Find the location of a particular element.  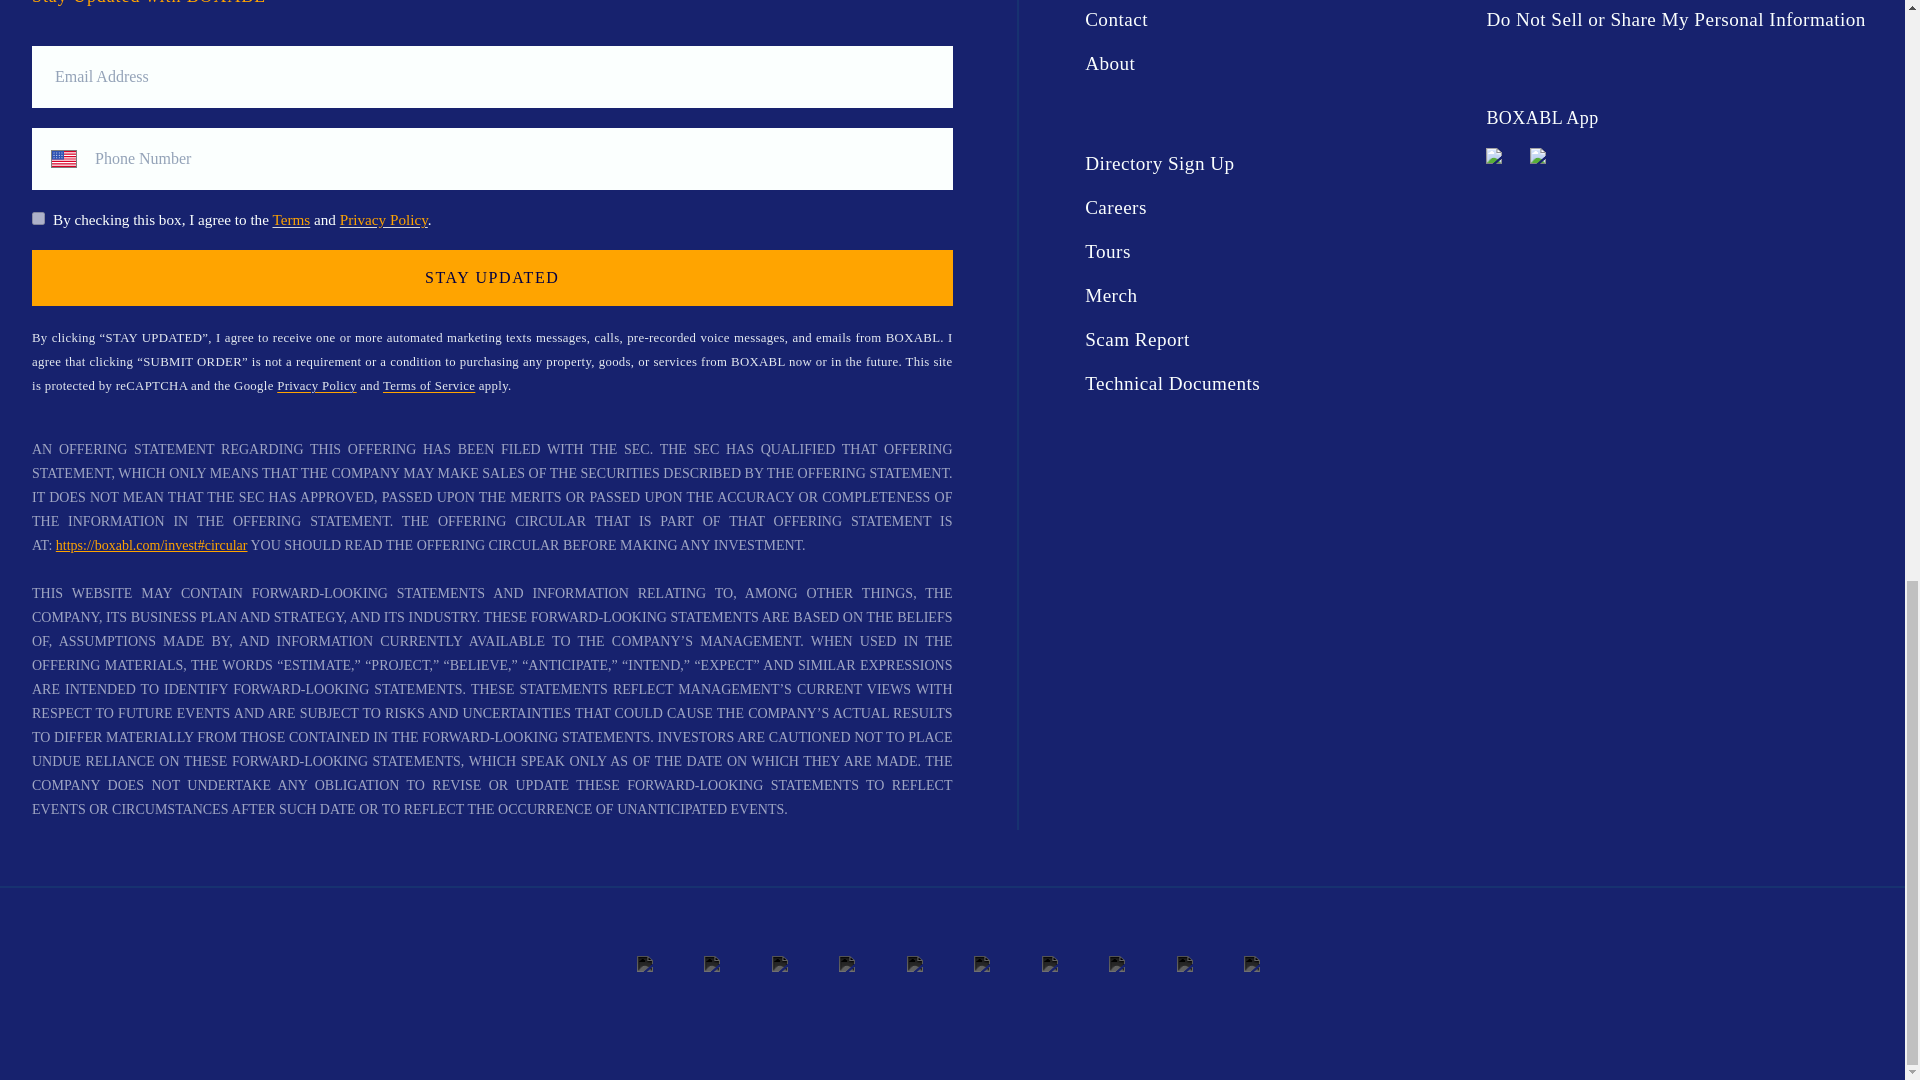

Merch is located at coordinates (1276, 296).